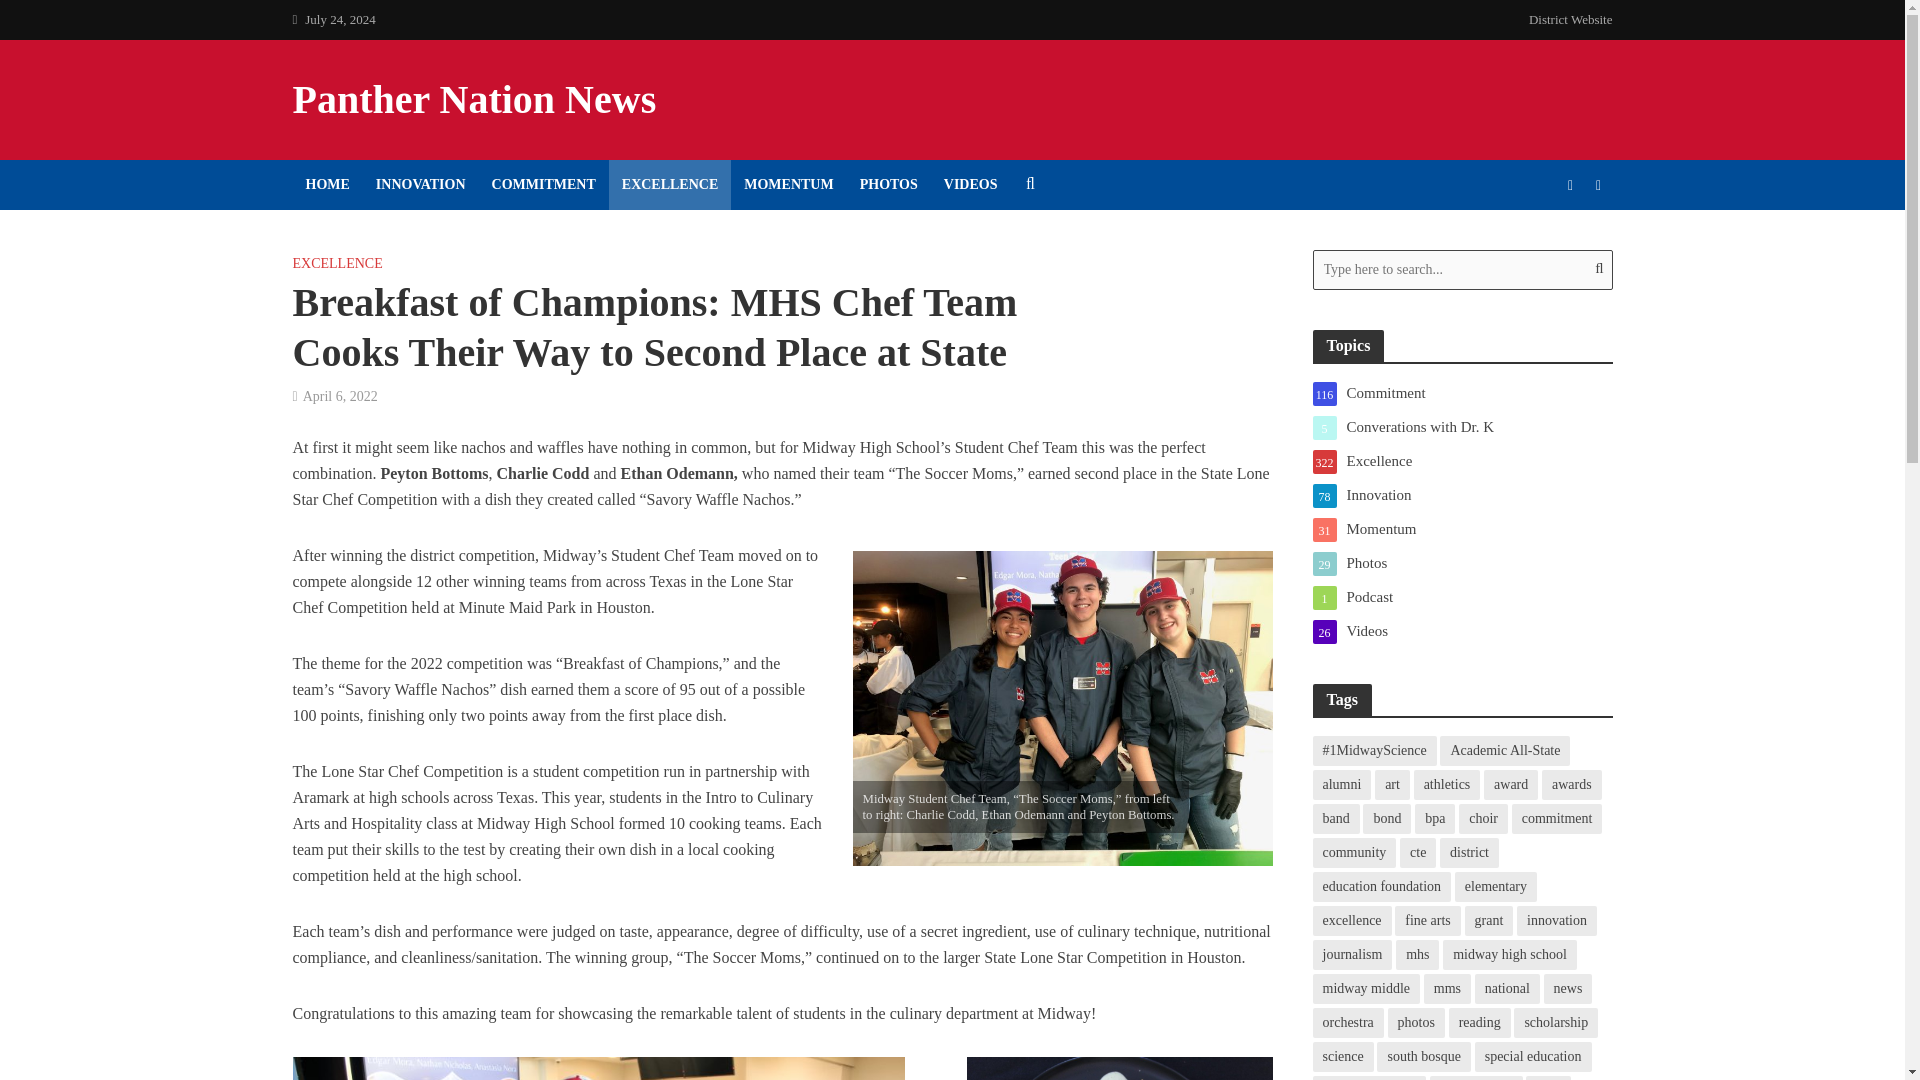  I want to click on COMMITMENT, so click(543, 184).